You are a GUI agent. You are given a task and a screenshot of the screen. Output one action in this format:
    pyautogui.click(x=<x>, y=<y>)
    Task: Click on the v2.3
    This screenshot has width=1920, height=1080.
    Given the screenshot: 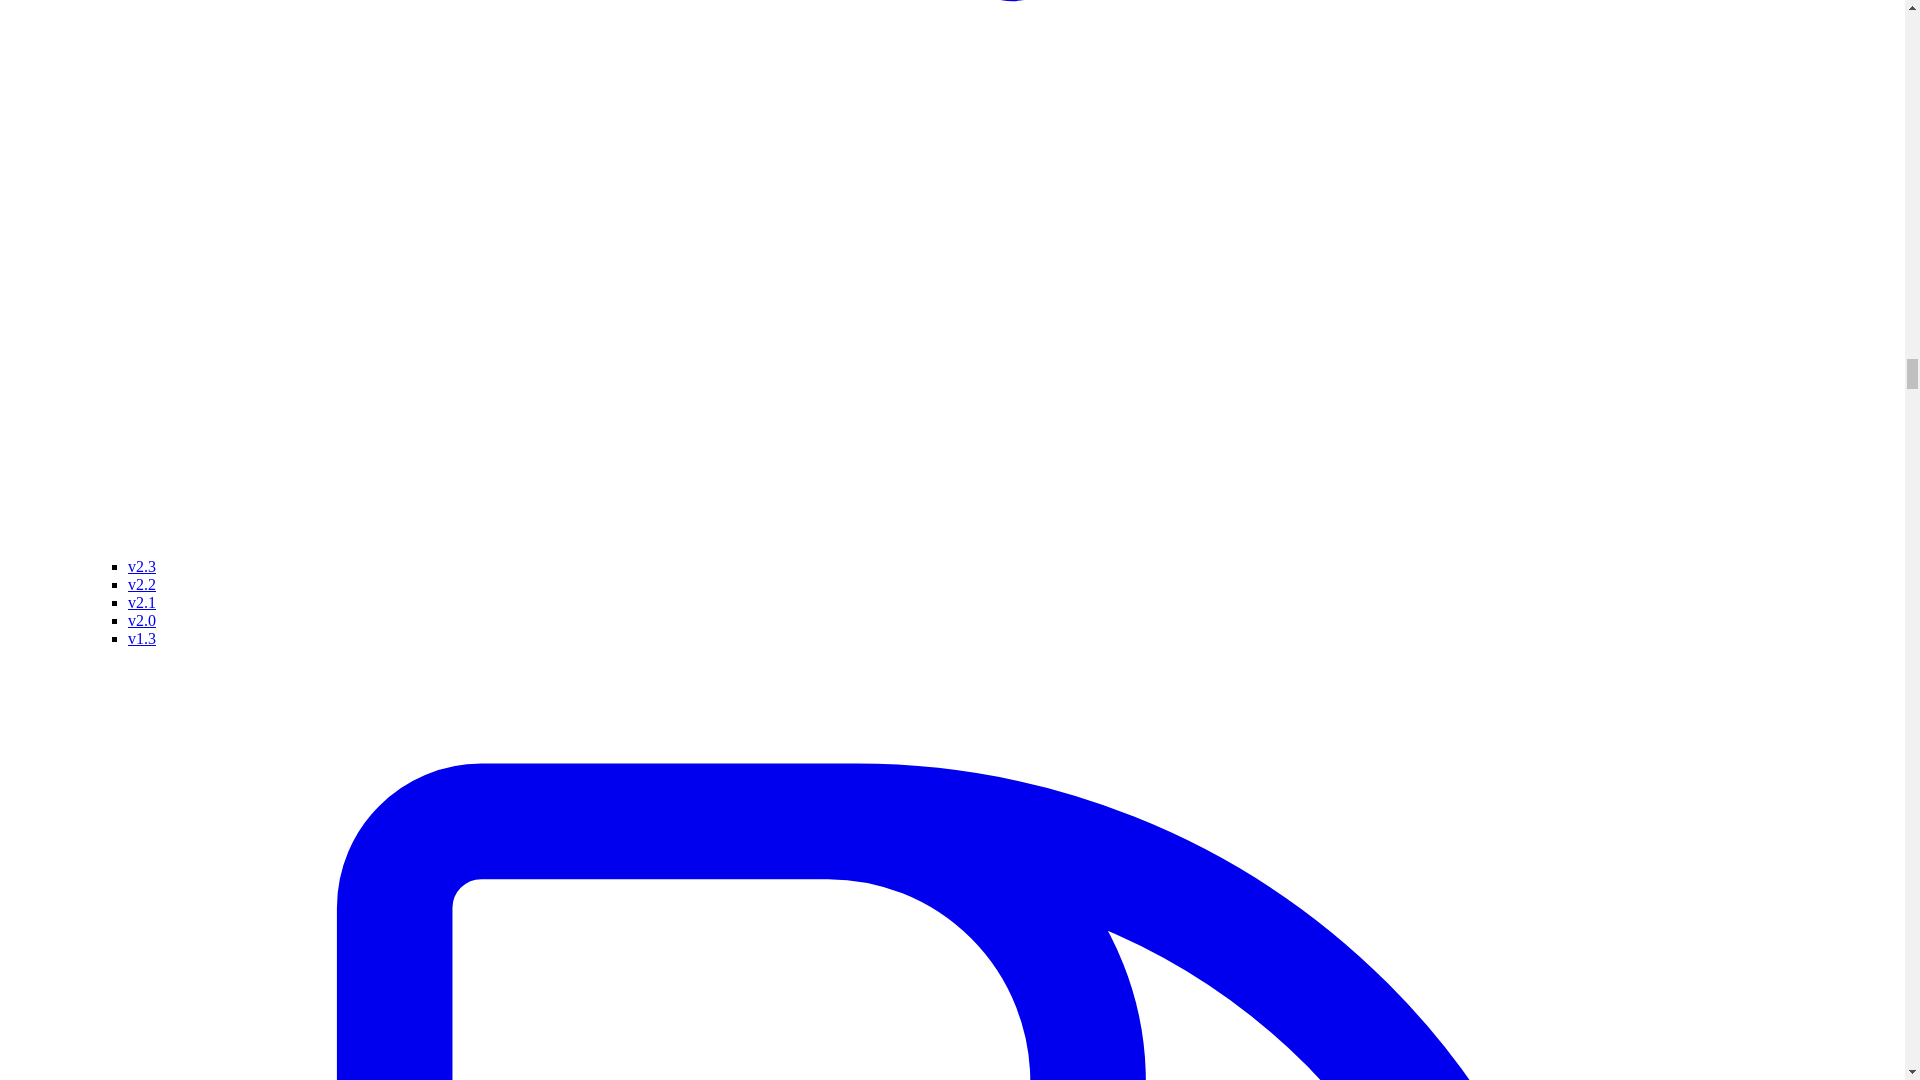 What is the action you would take?
    pyautogui.click(x=142, y=566)
    